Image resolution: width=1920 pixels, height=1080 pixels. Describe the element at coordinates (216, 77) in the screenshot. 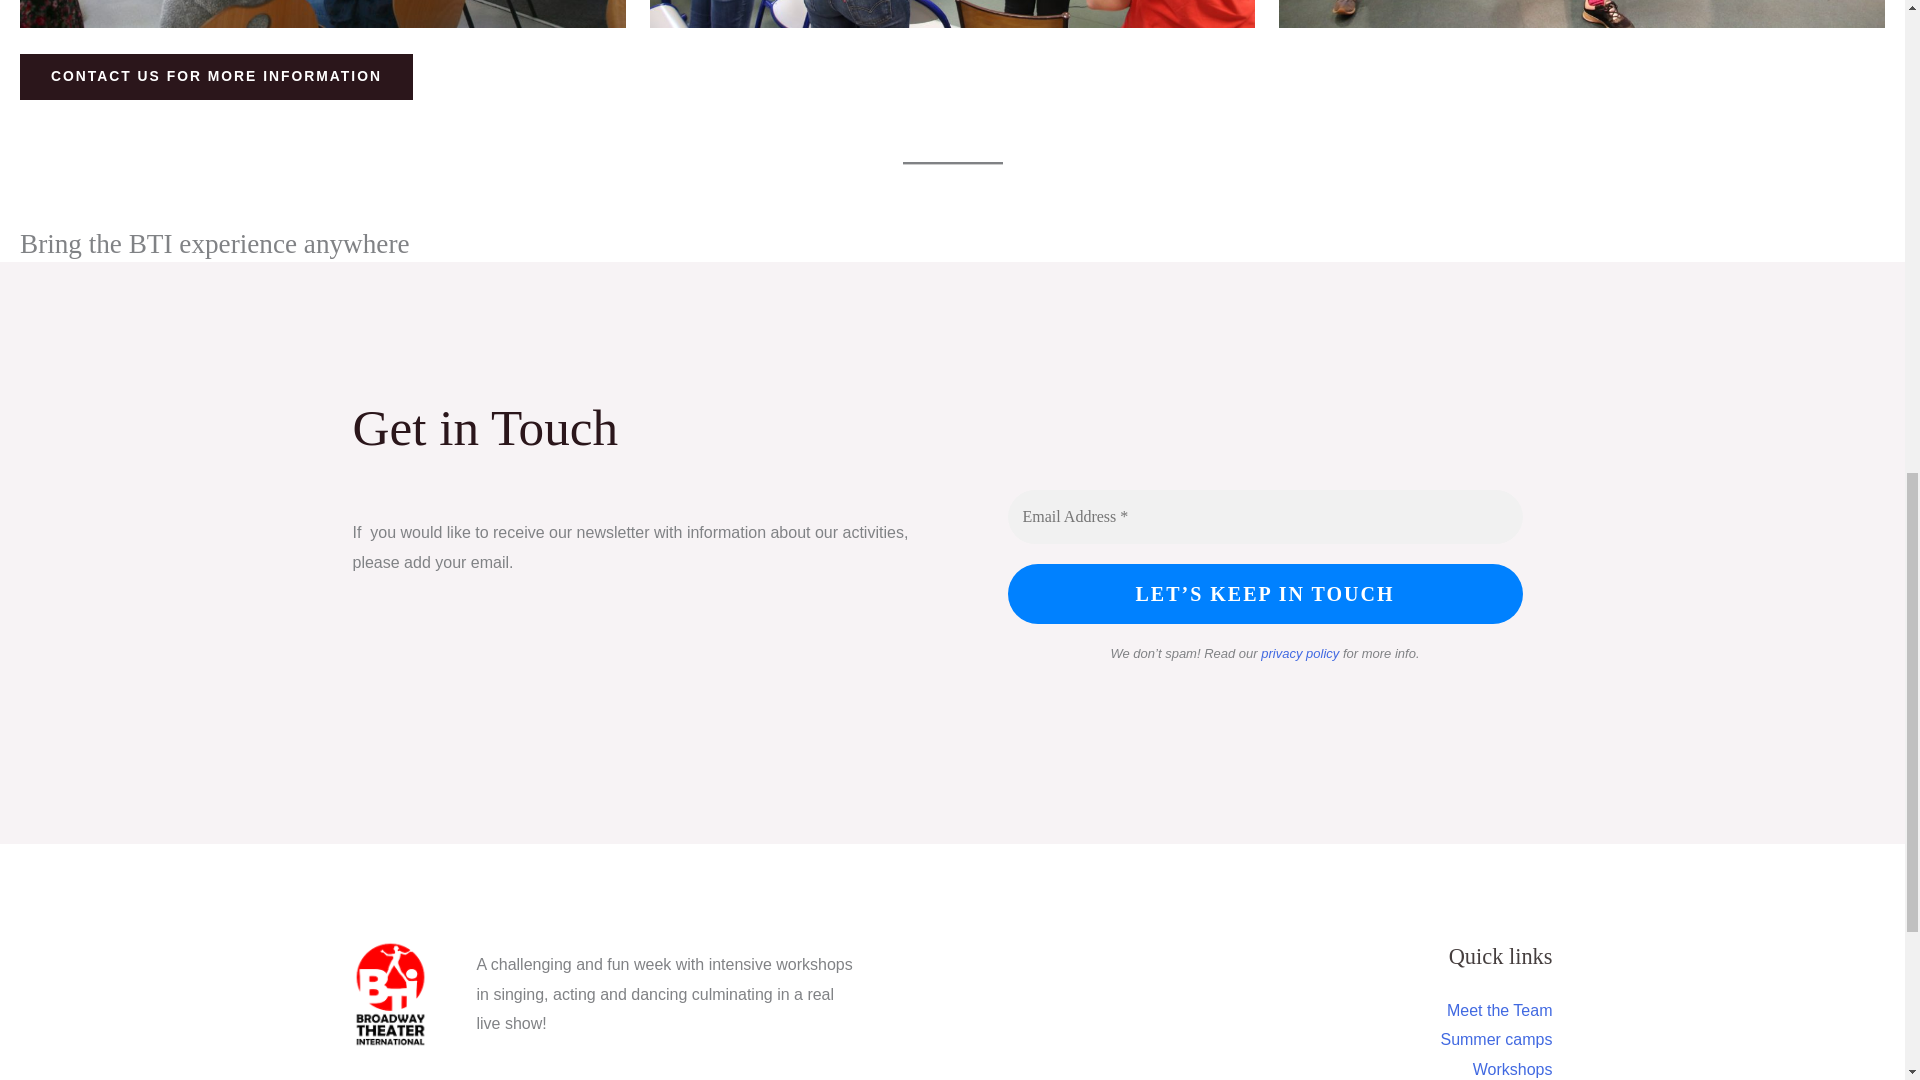

I see `CONTACT US FOR MORE INFORMATION` at that location.